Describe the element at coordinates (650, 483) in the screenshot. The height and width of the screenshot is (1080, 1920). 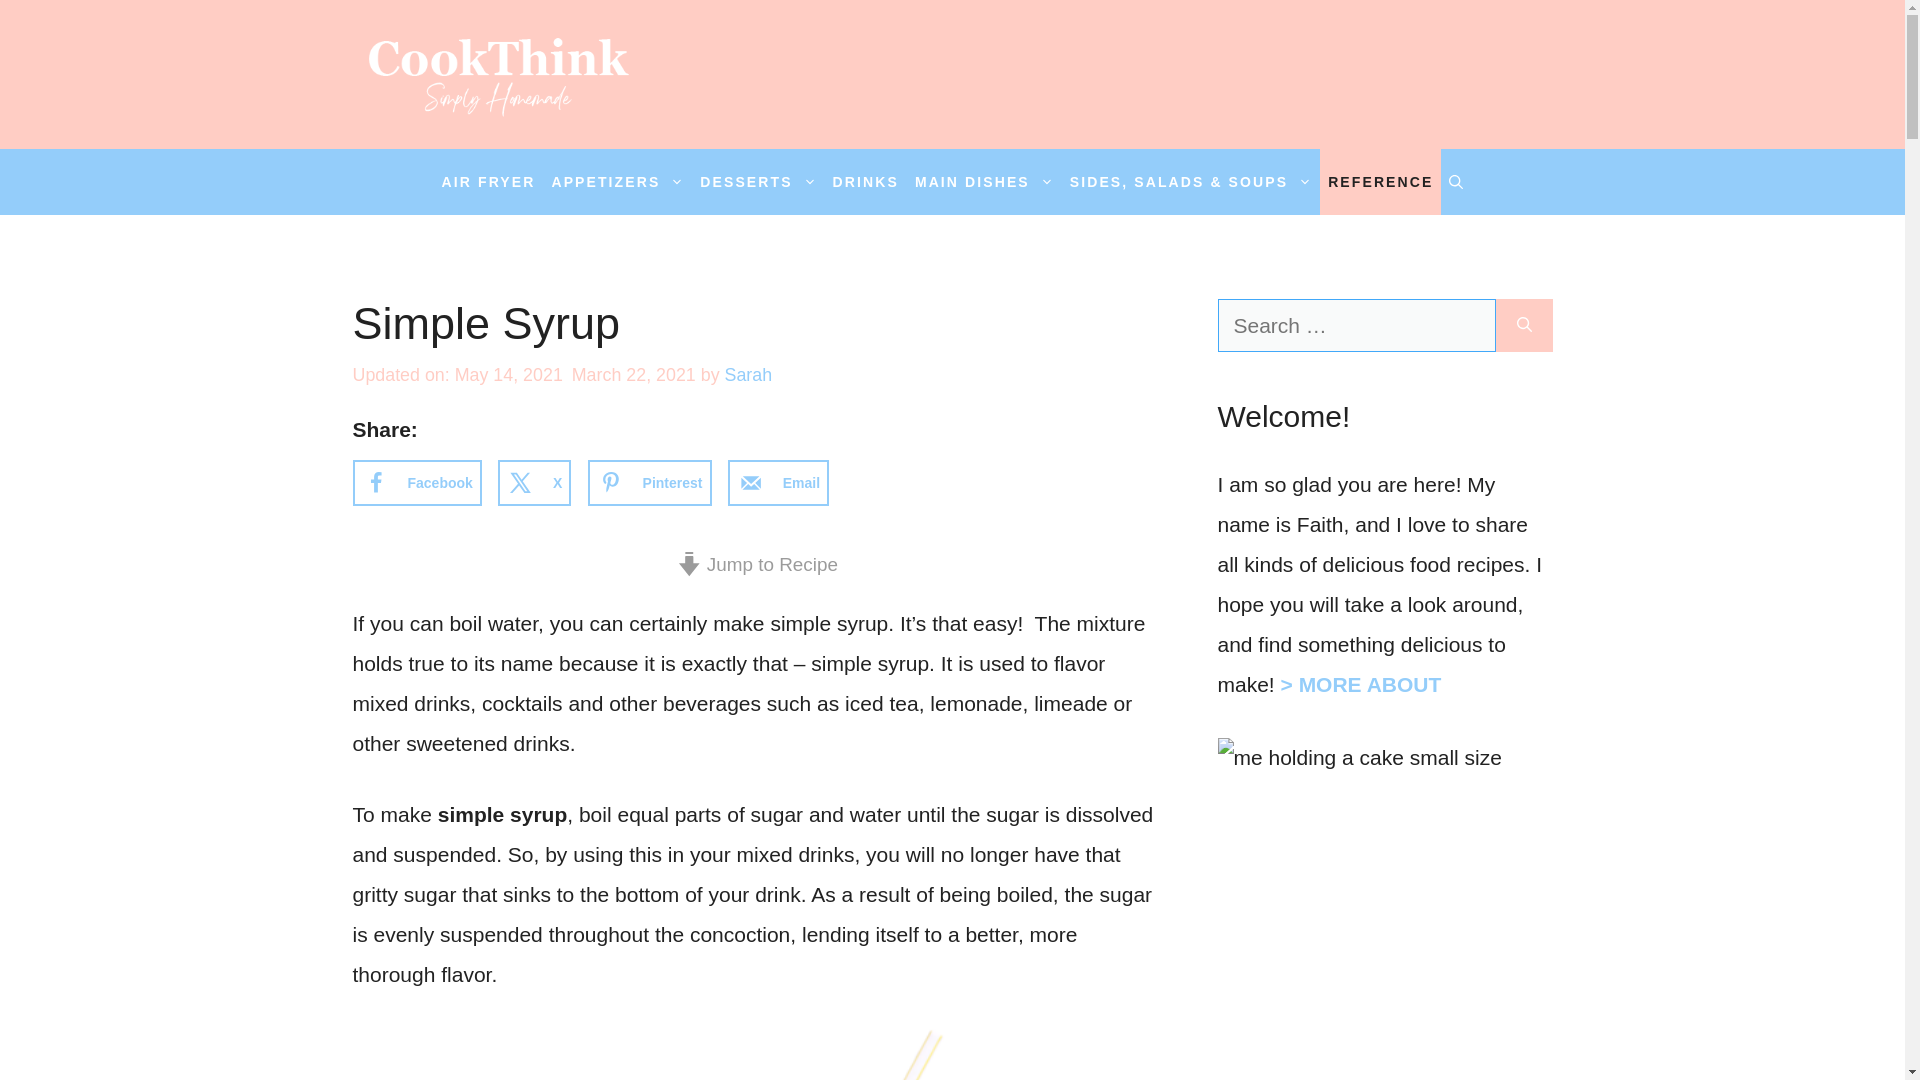
I see `Save to Pinterest` at that location.